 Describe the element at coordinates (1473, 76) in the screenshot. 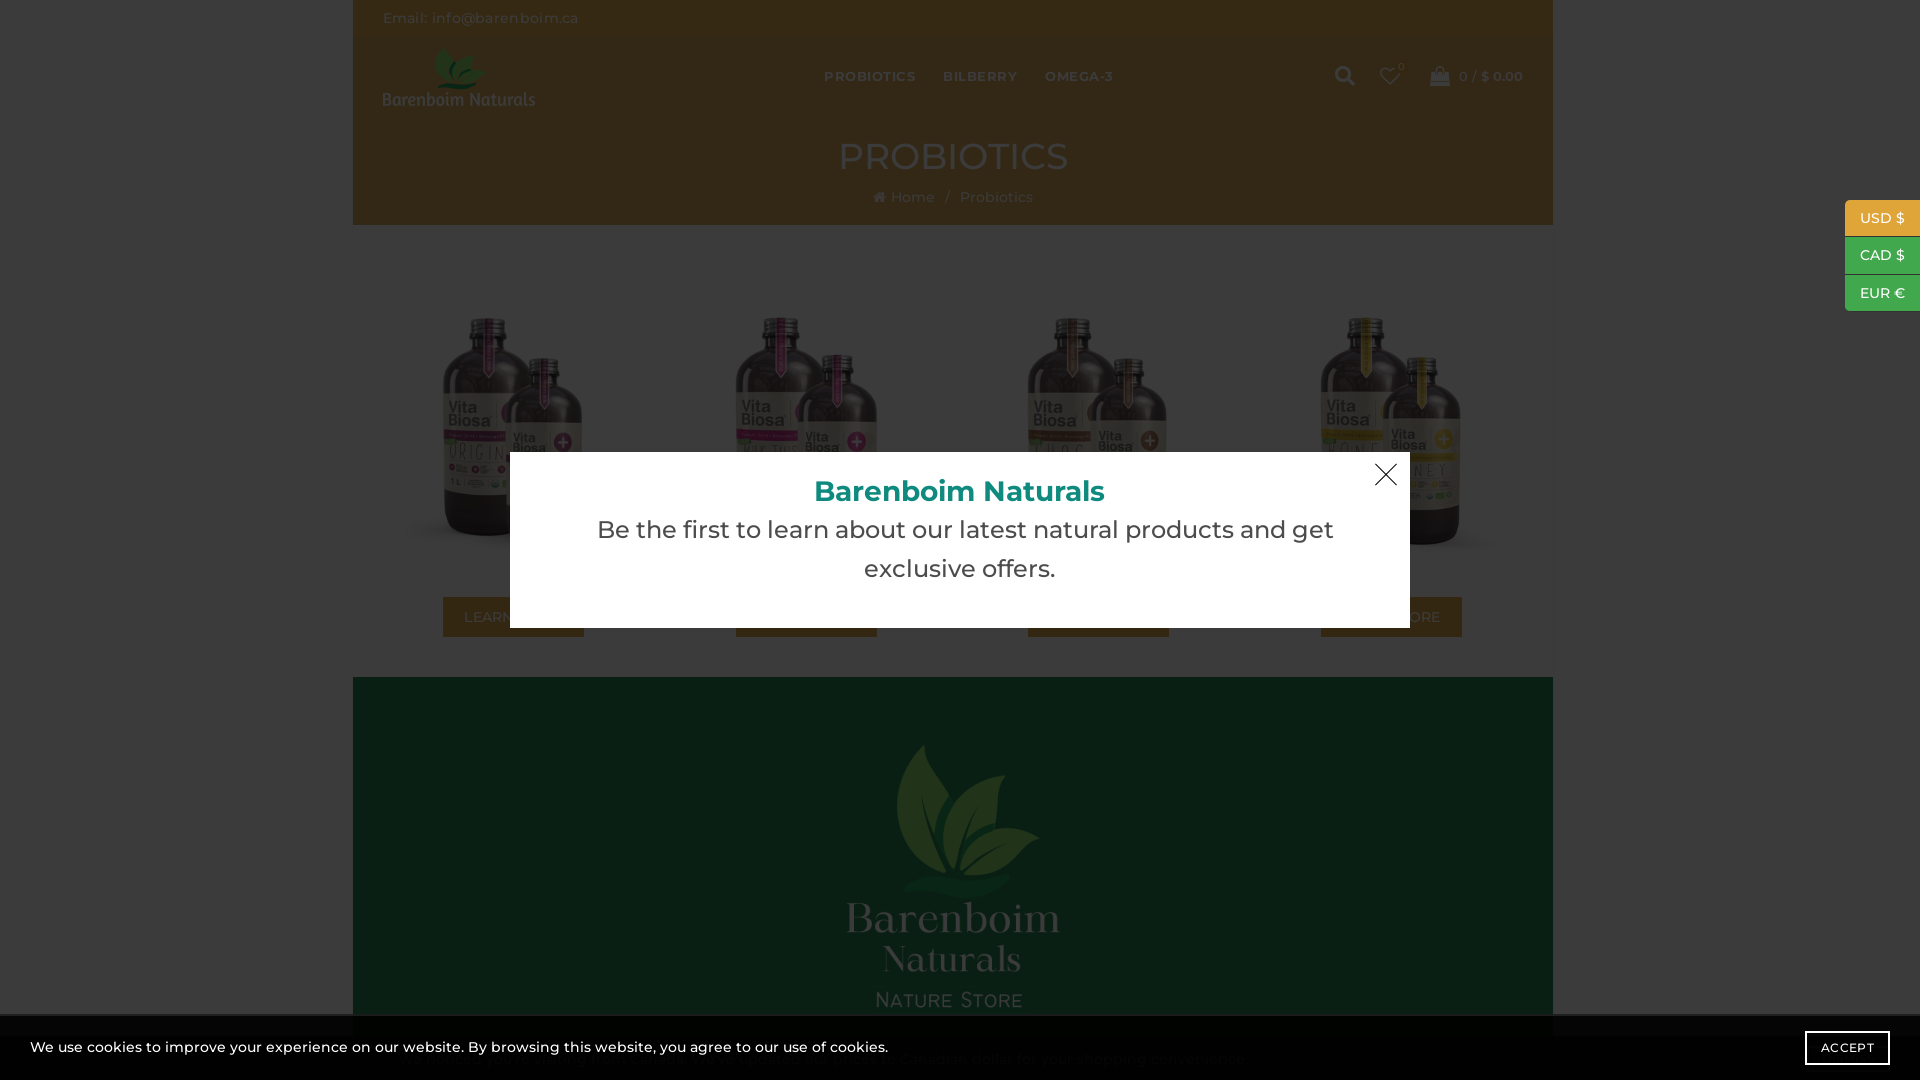

I see `0 / $ 0.00` at that location.